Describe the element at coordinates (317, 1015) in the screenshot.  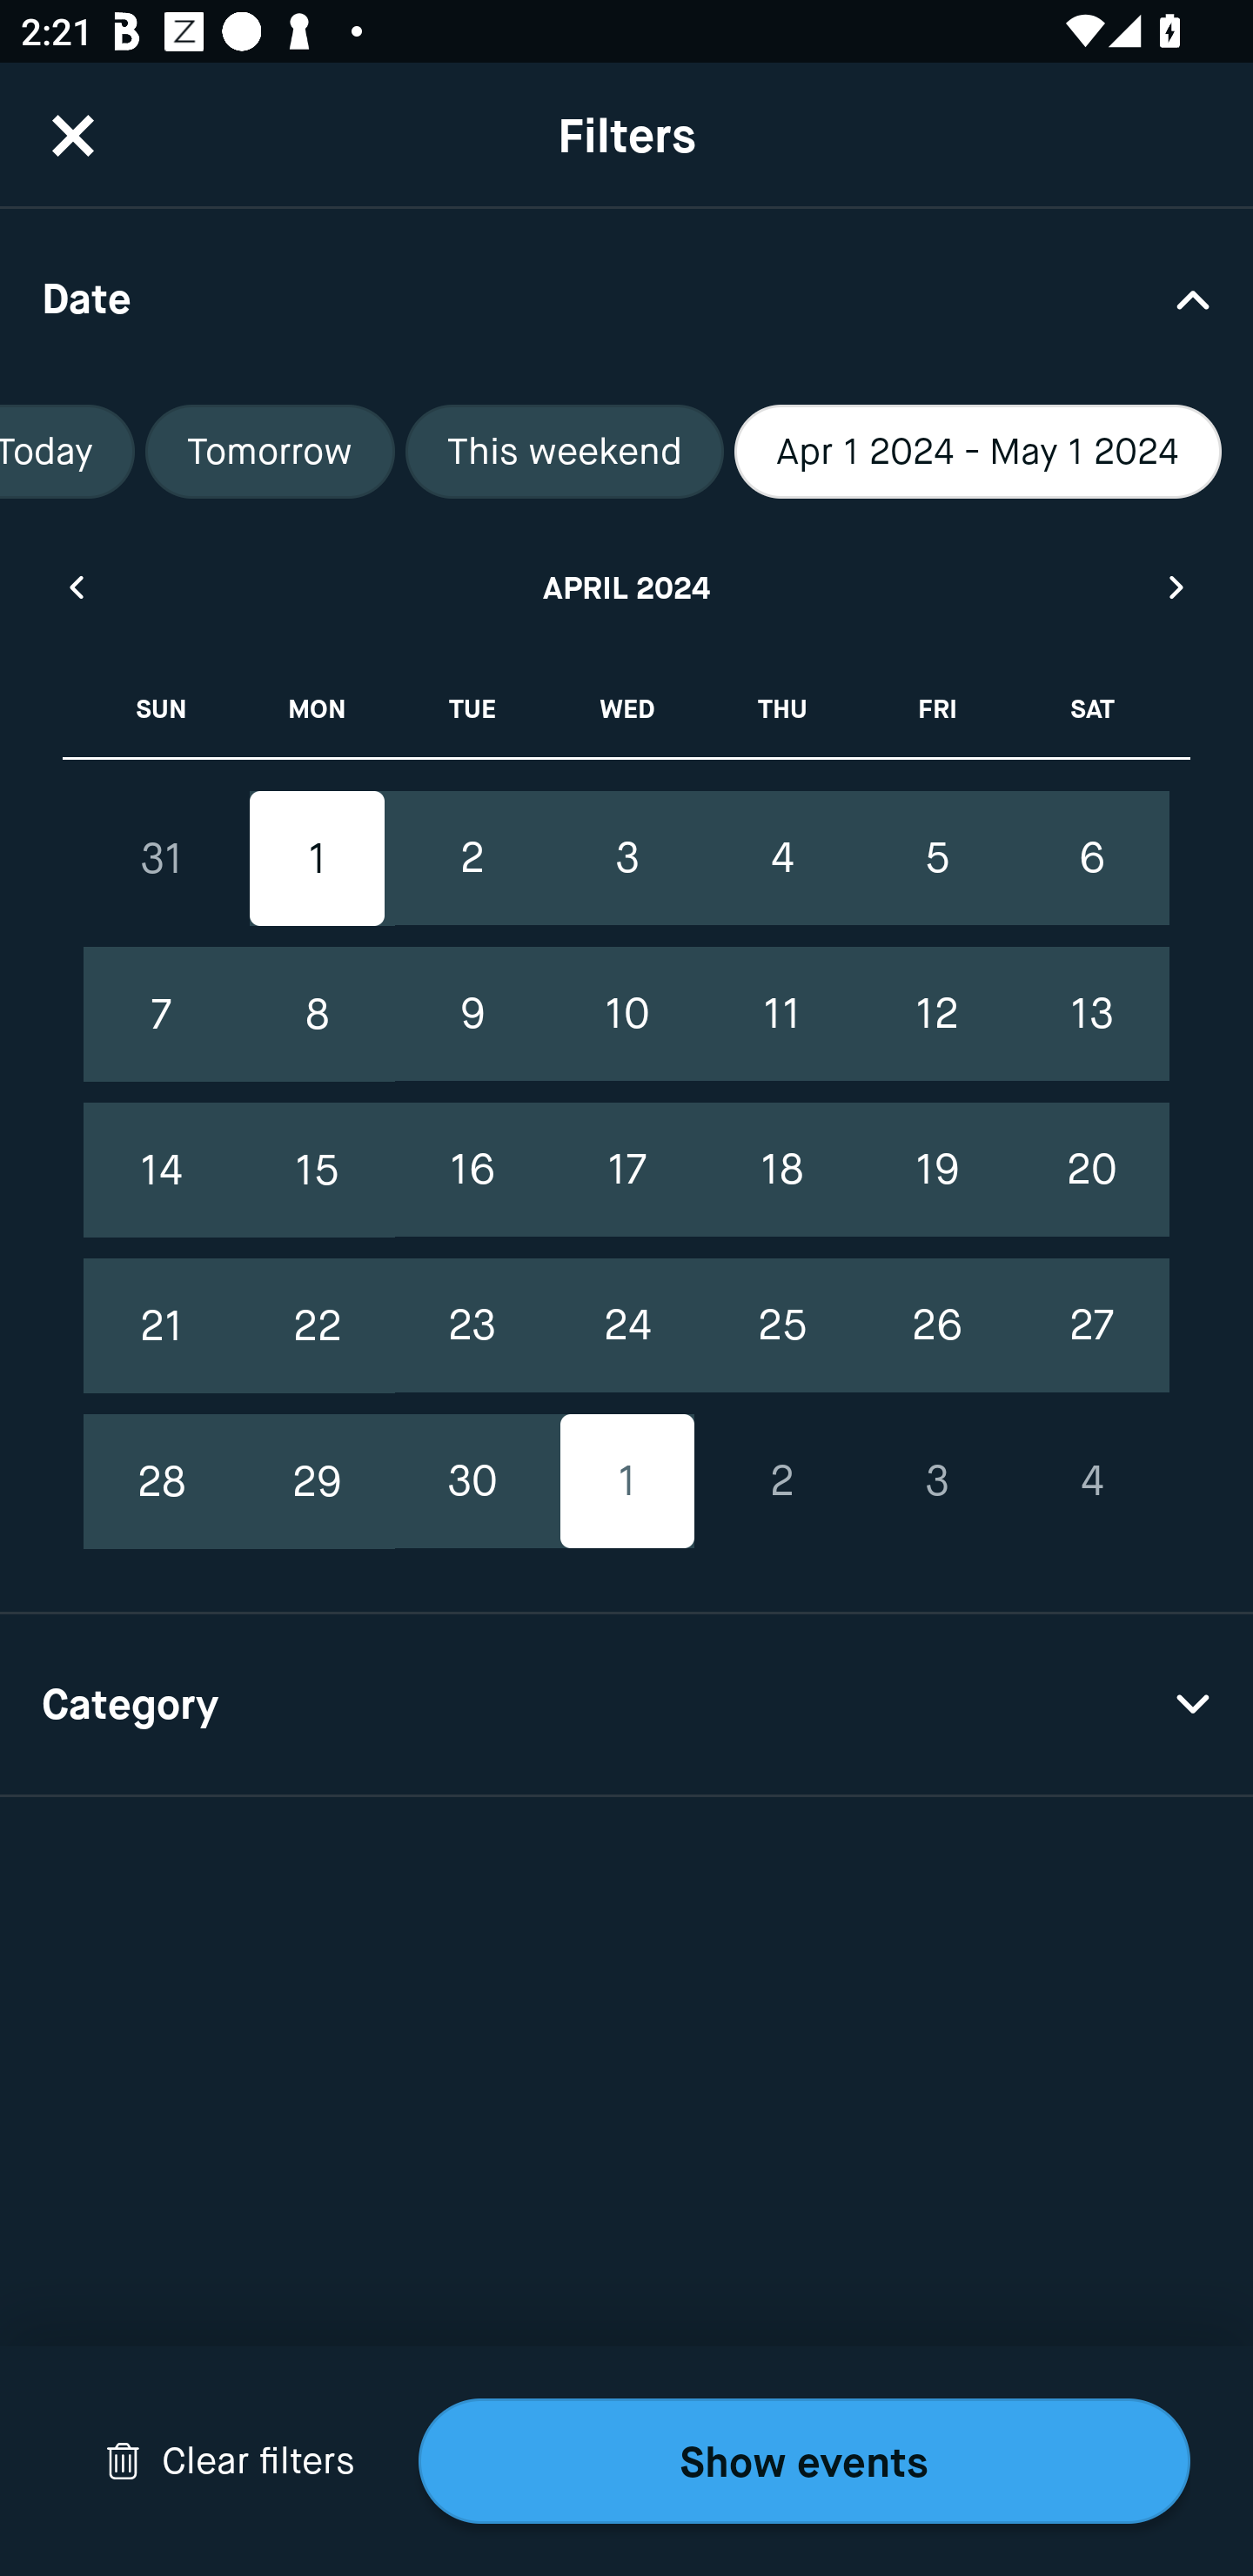
I see `8` at that location.